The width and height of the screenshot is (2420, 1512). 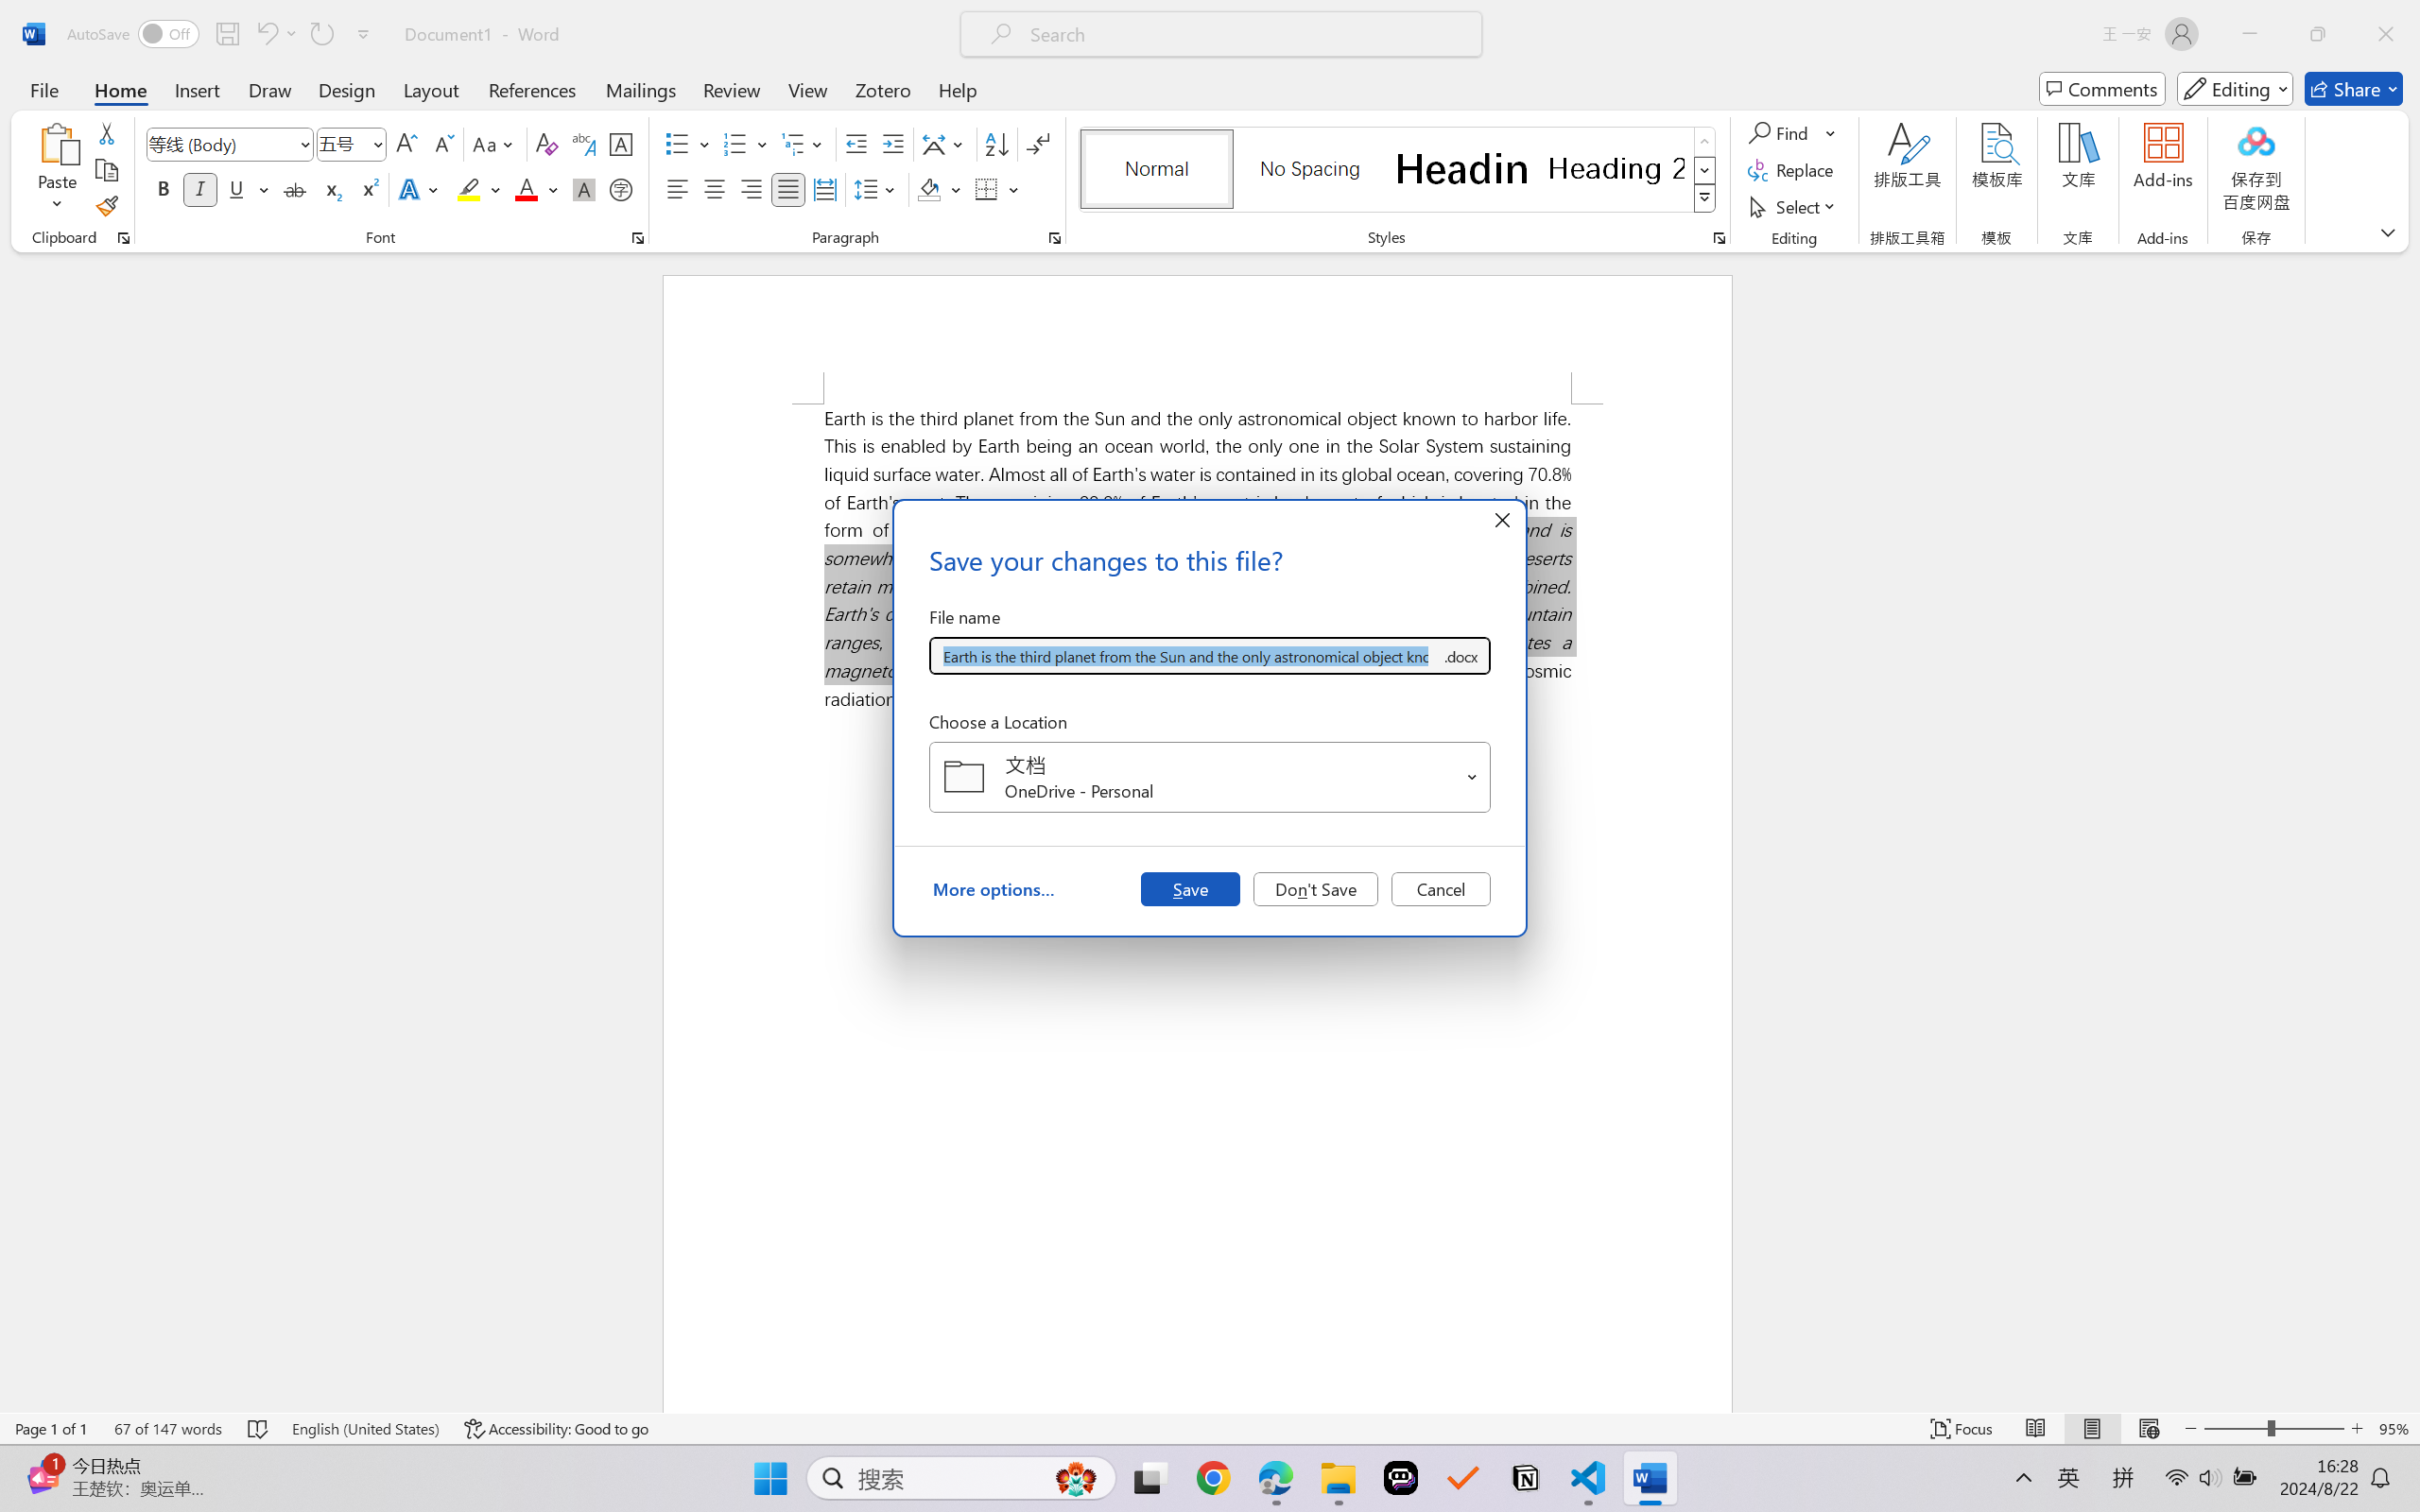 What do you see at coordinates (1246, 34) in the screenshot?
I see `Microsoft search` at bounding box center [1246, 34].